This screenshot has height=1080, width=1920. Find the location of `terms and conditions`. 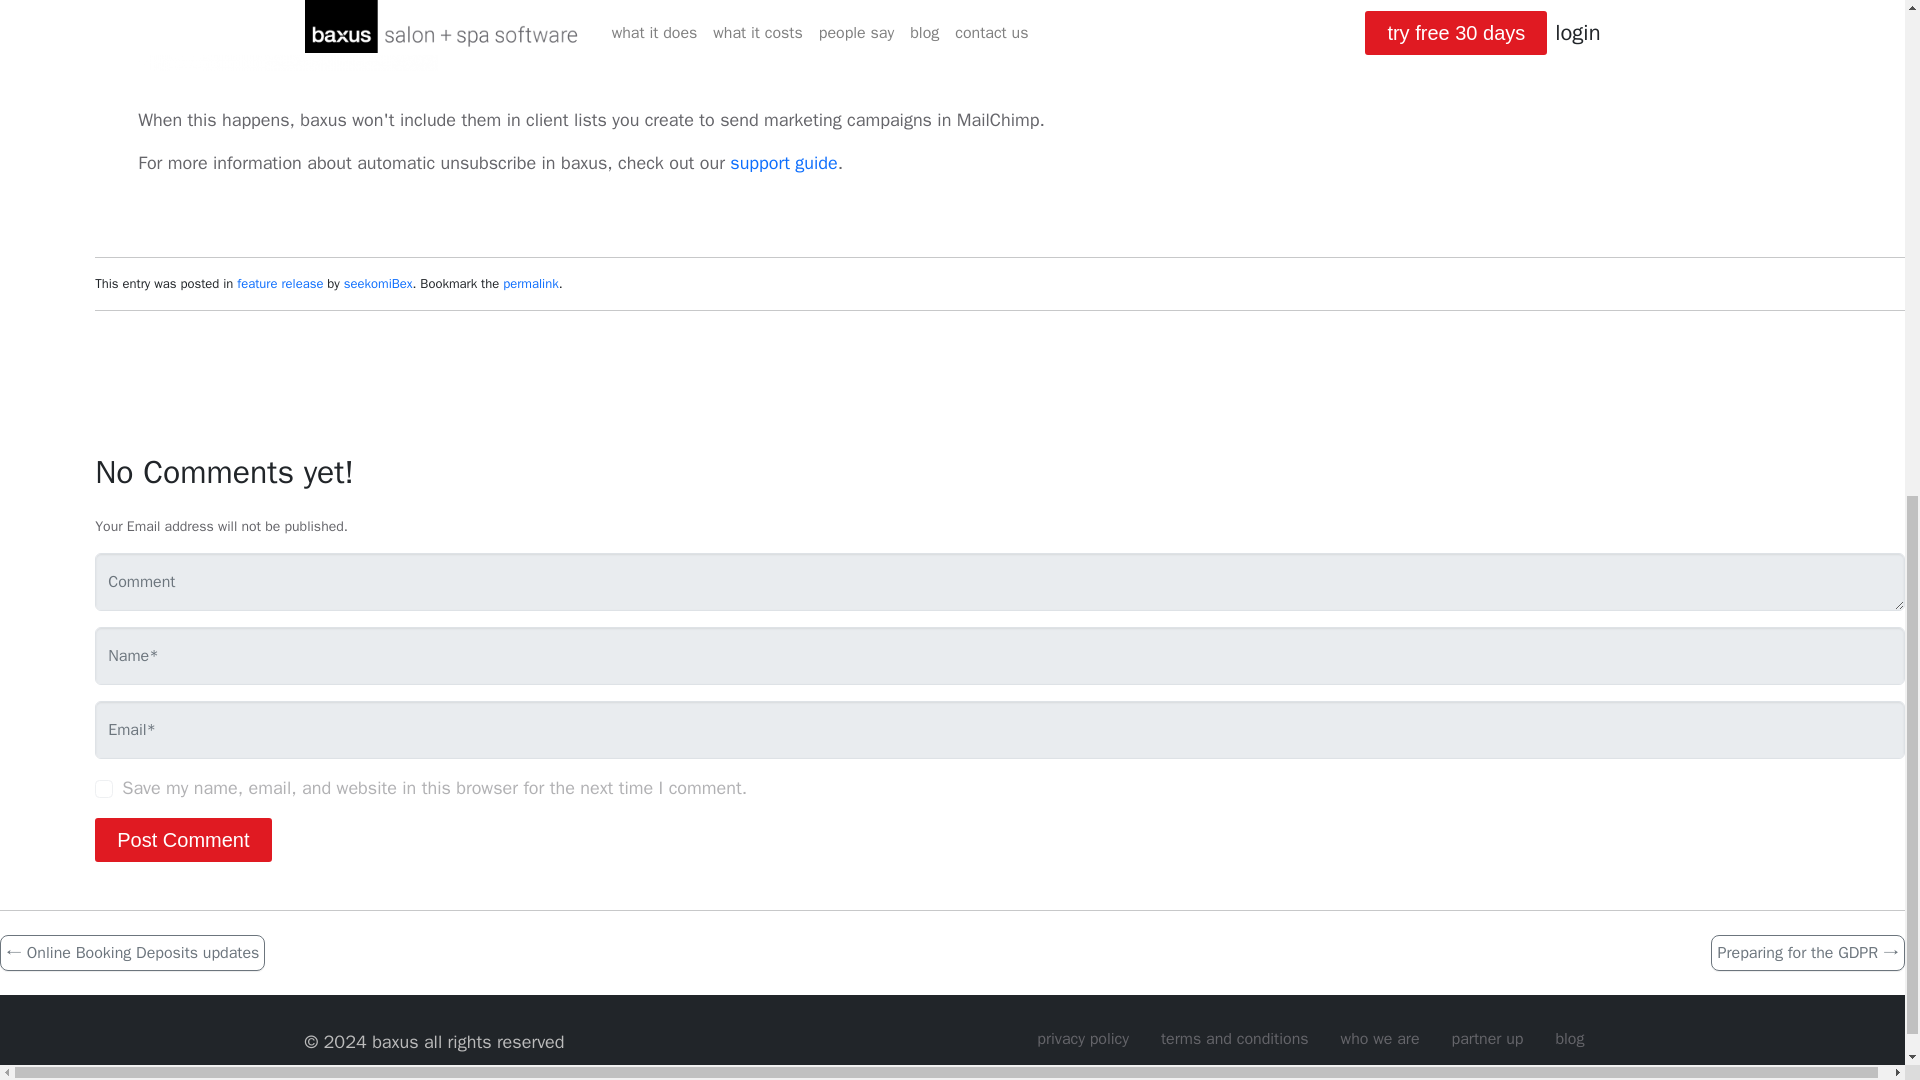

terms and conditions is located at coordinates (1234, 1039).